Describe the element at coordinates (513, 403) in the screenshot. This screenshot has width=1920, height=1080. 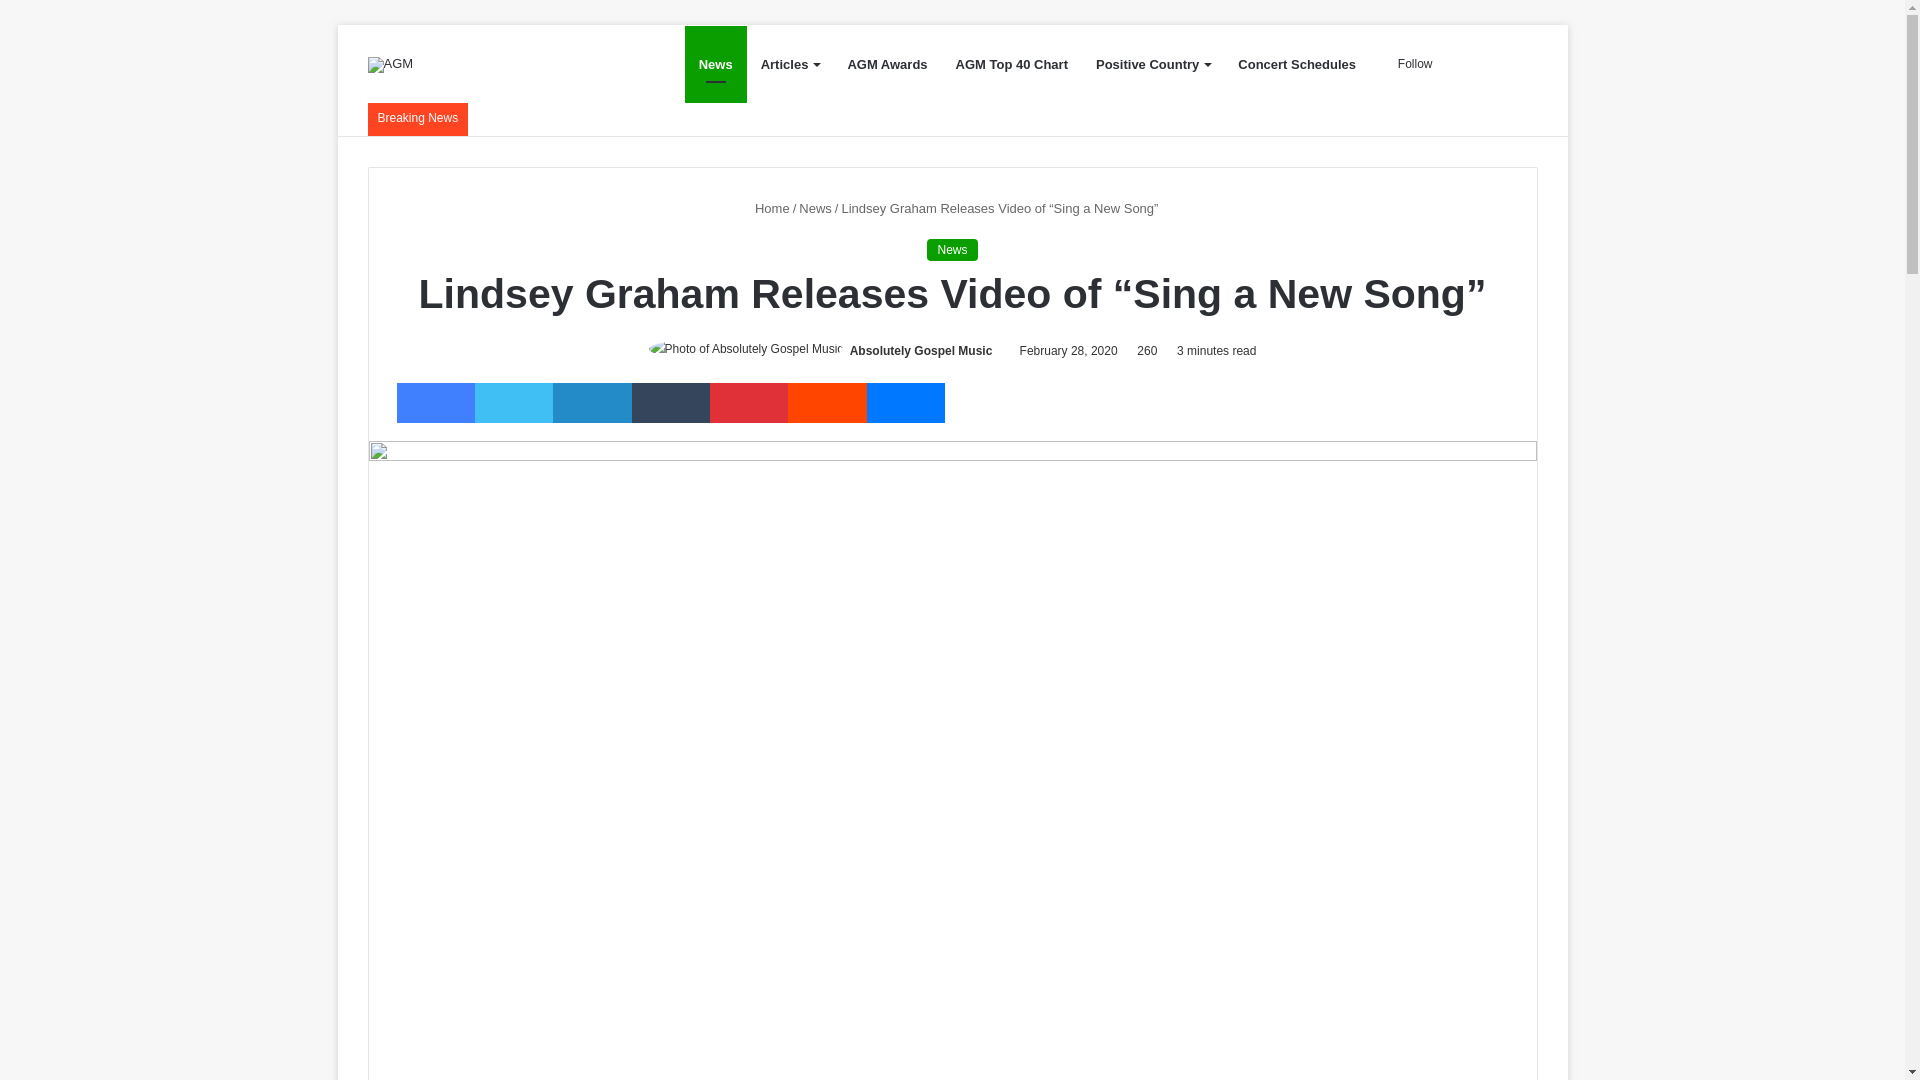
I see `Twitter` at that location.